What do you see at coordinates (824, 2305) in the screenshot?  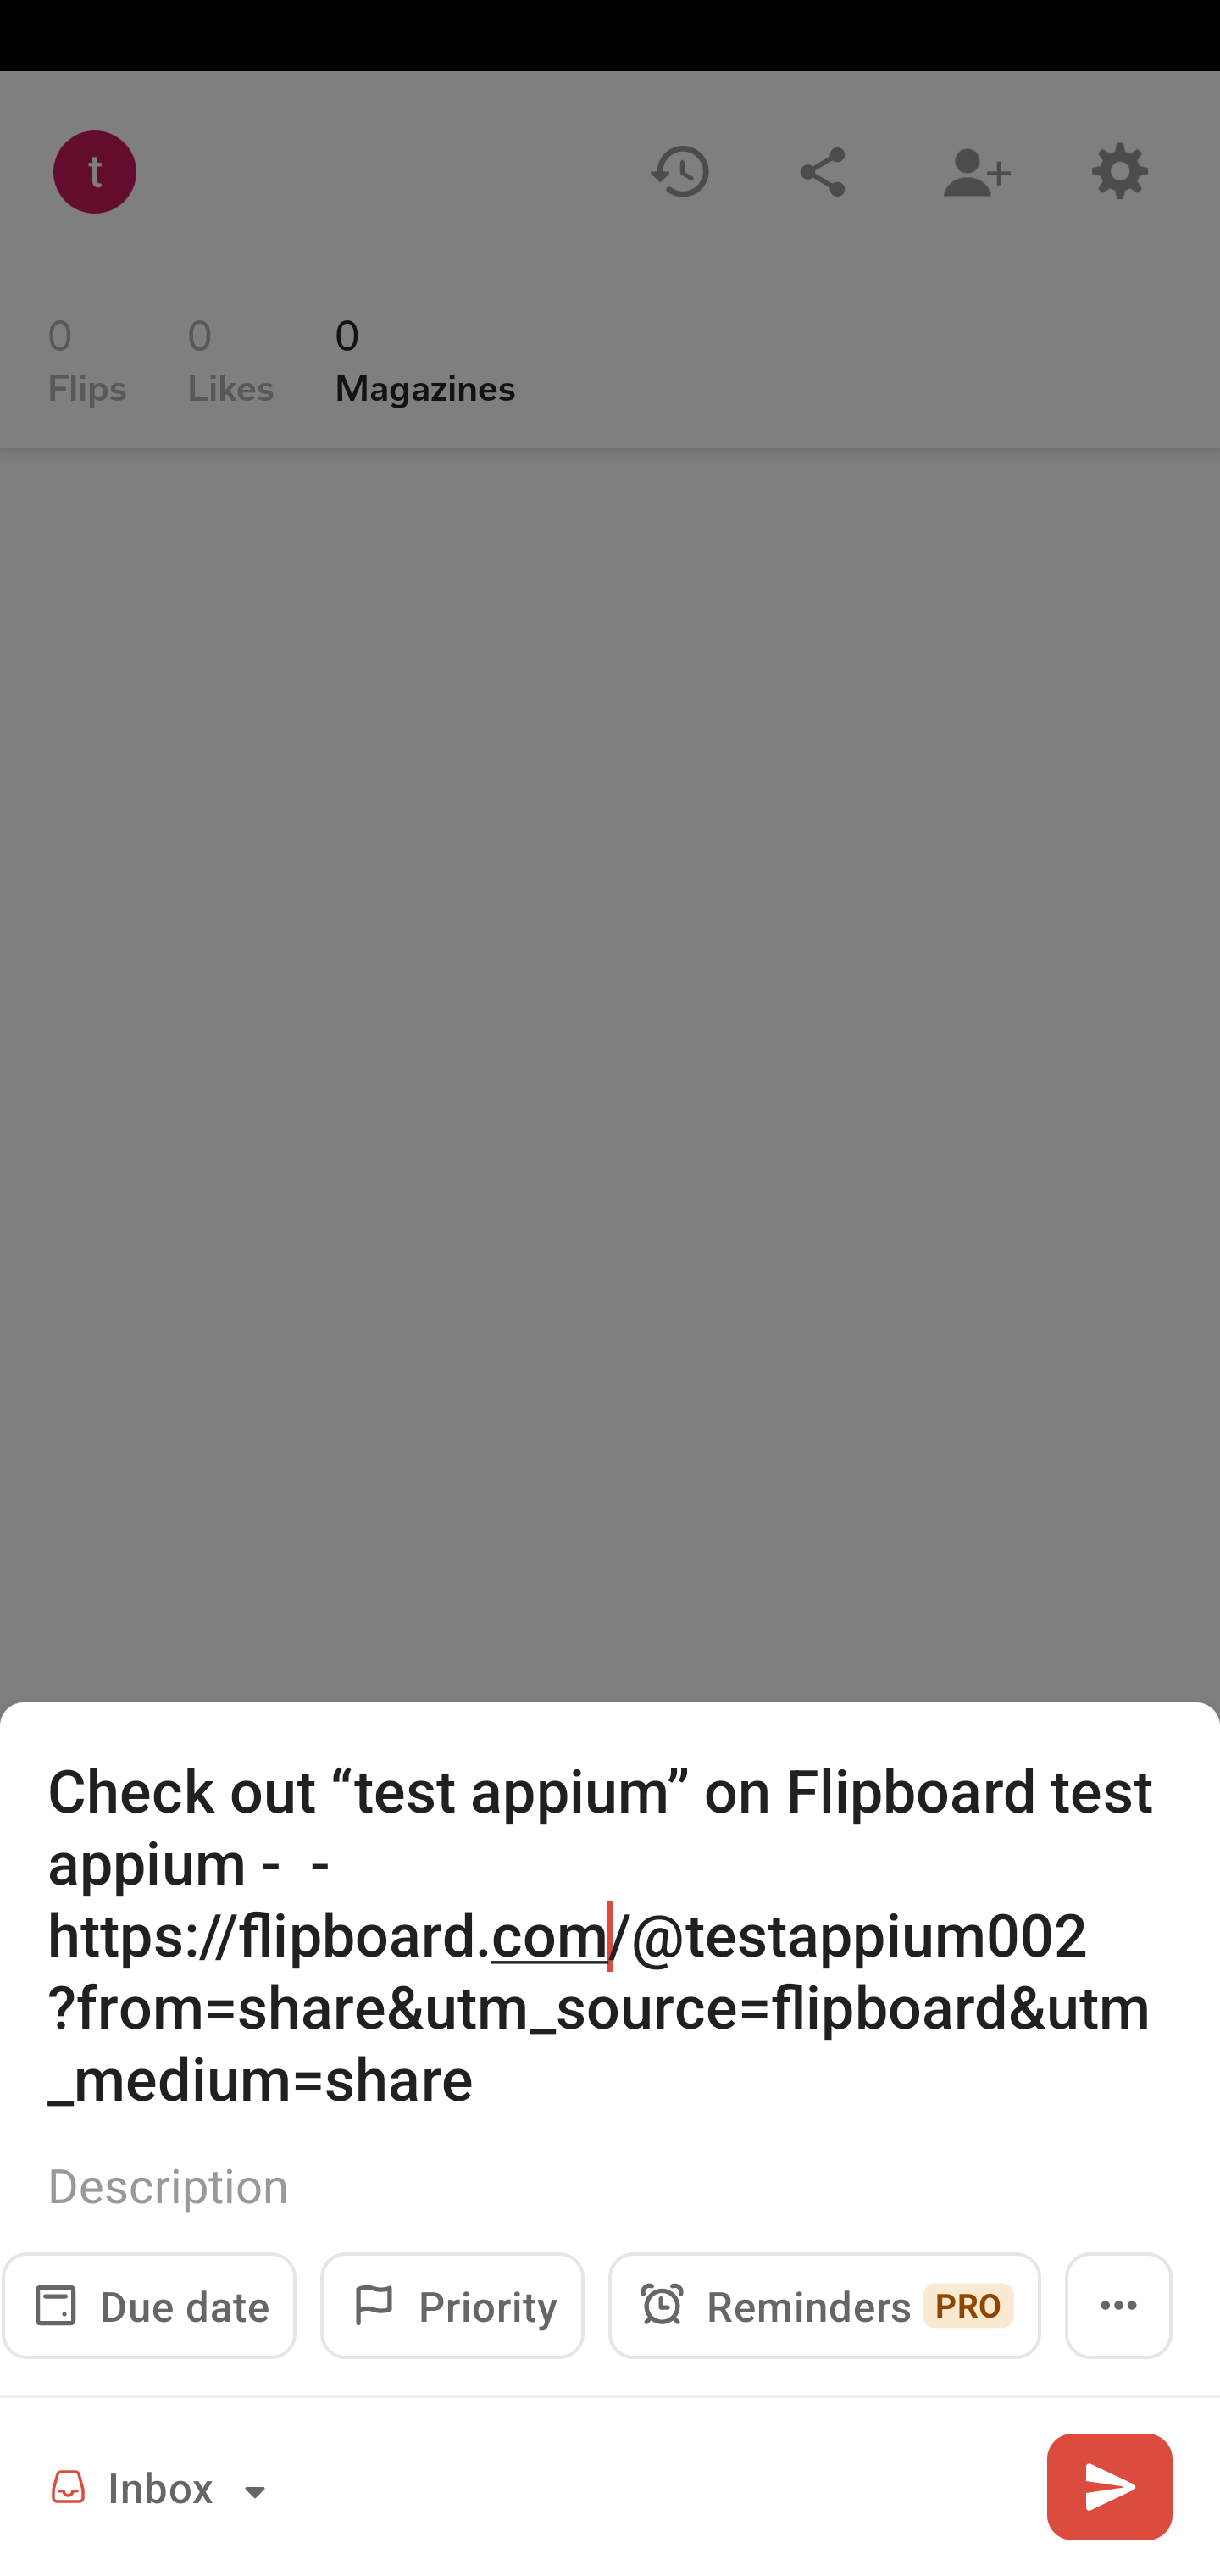 I see `Reminders PRO Reminders` at bounding box center [824, 2305].